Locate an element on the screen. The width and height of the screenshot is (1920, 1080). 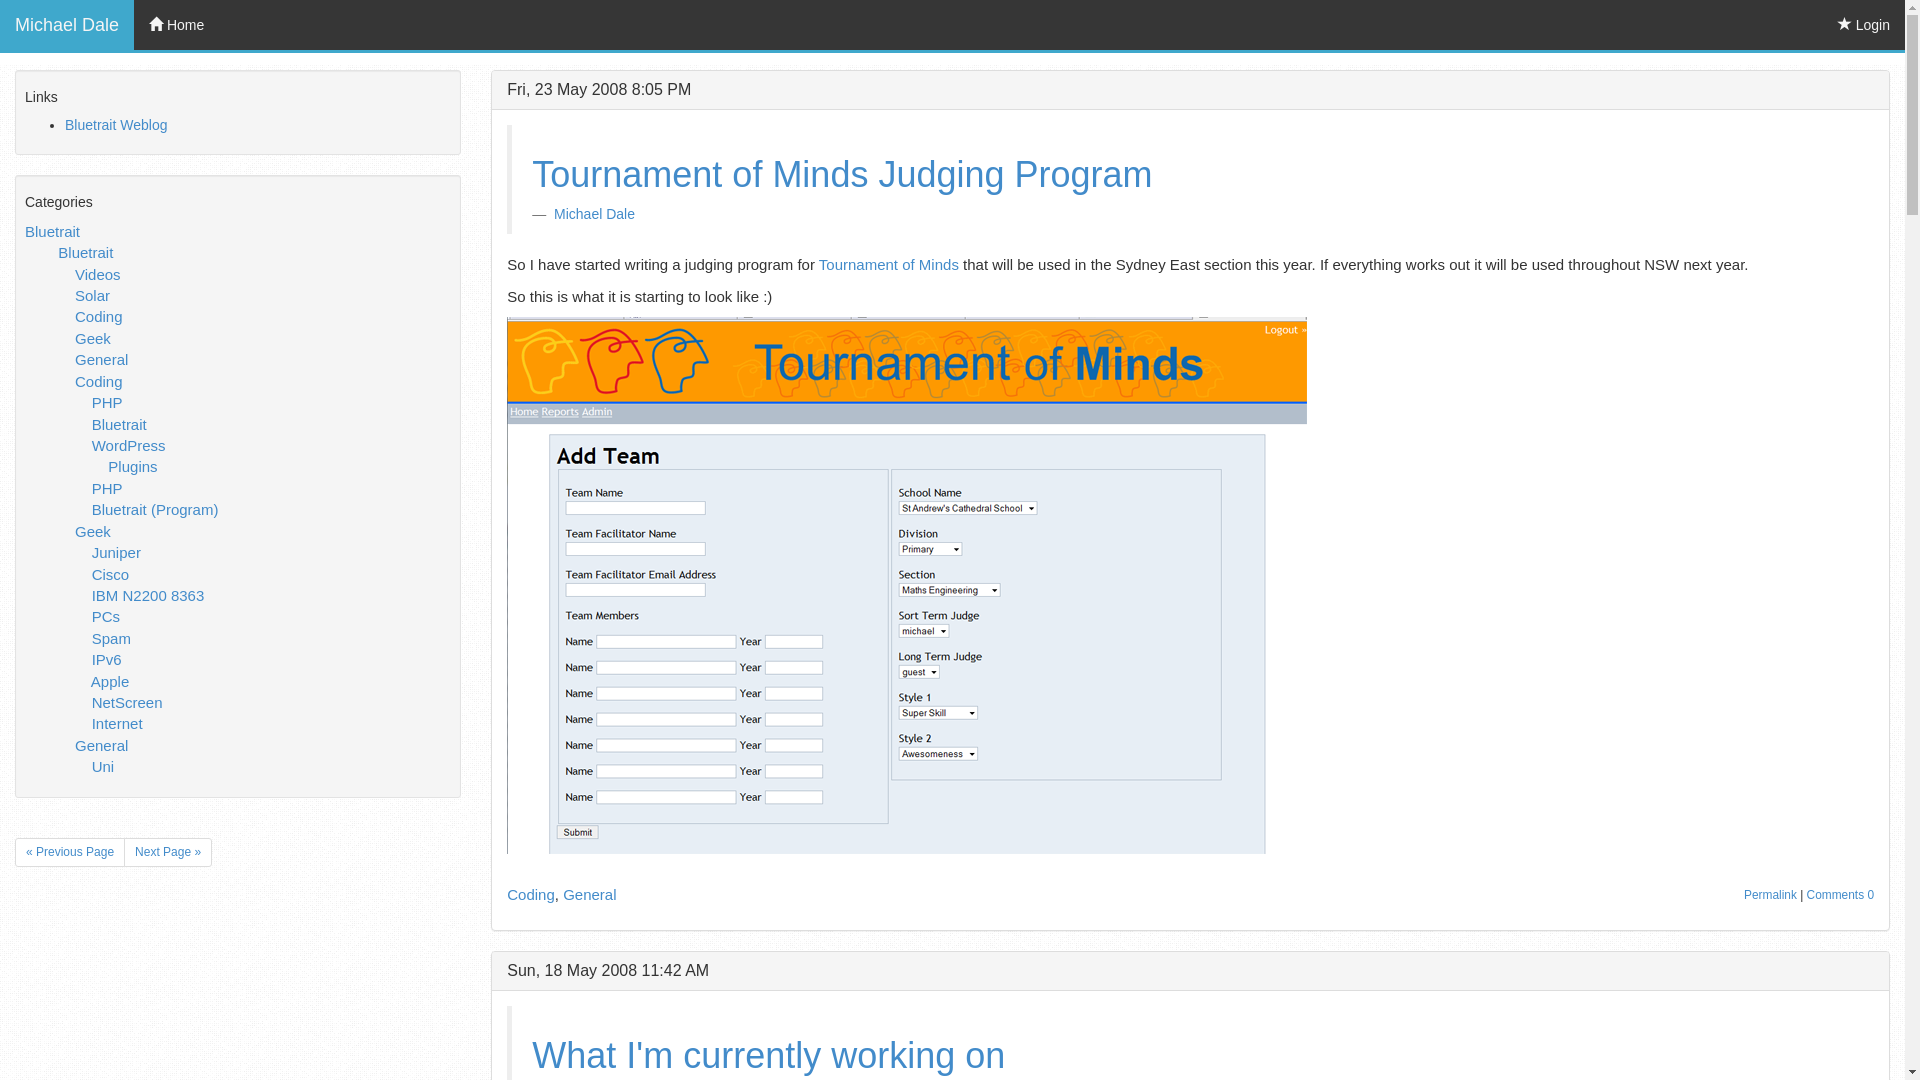
Apple is located at coordinates (110, 682).